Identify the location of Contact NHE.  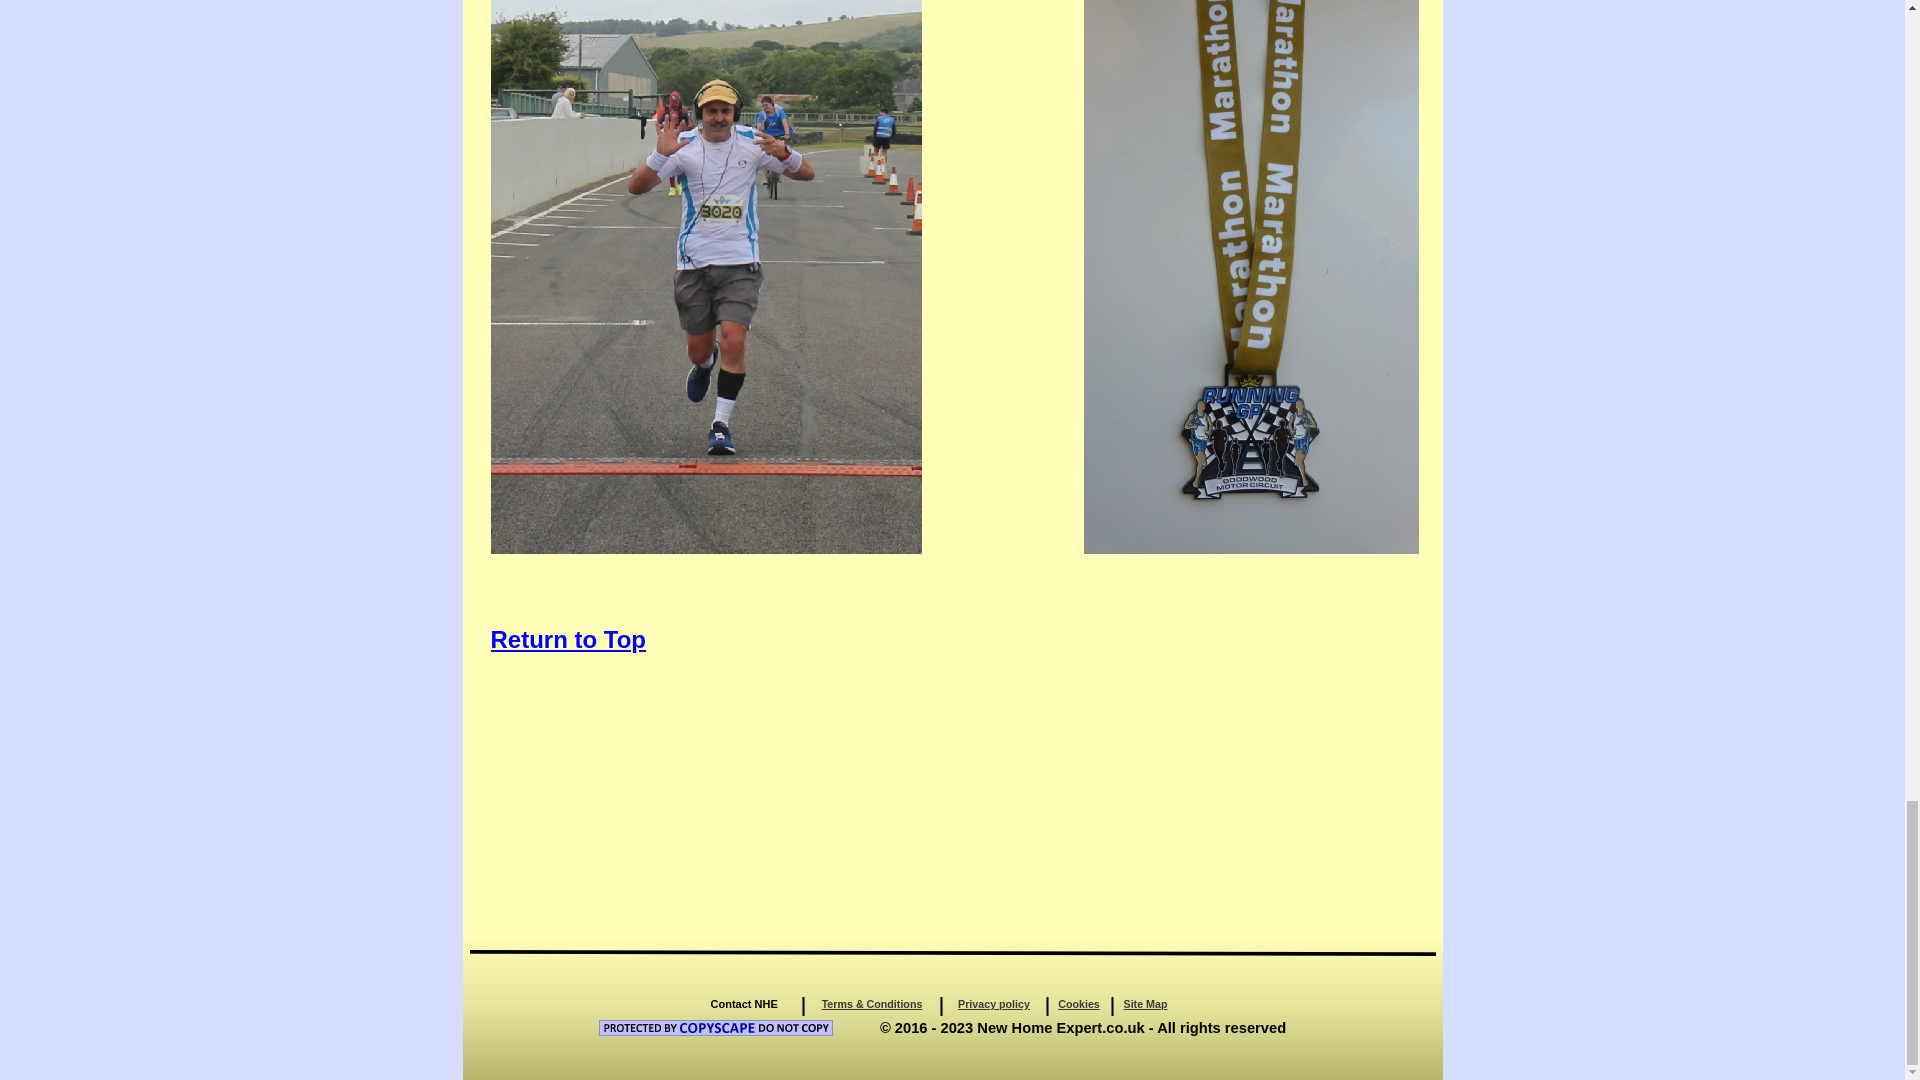
(744, 1003).